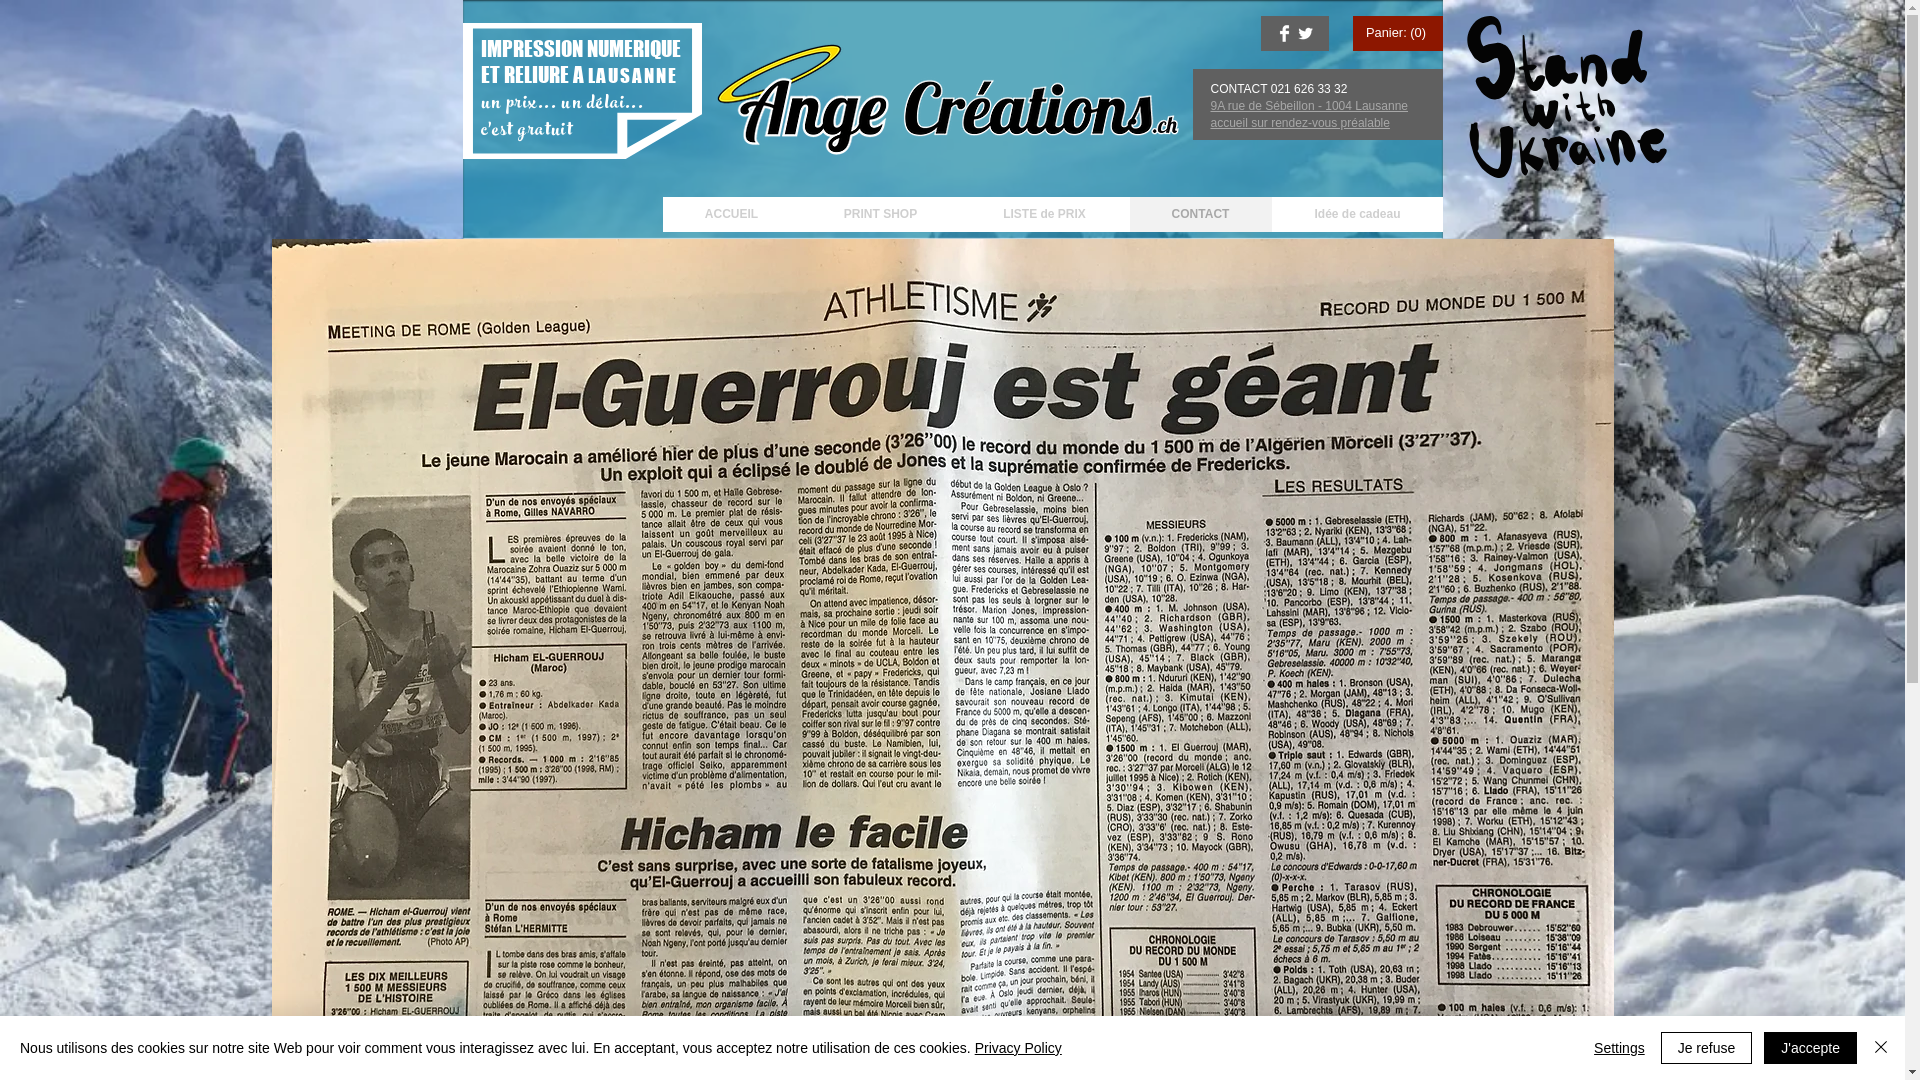 The height and width of the screenshot is (1080, 1920). What do you see at coordinates (1200, 214) in the screenshot?
I see `CONTACT` at bounding box center [1200, 214].